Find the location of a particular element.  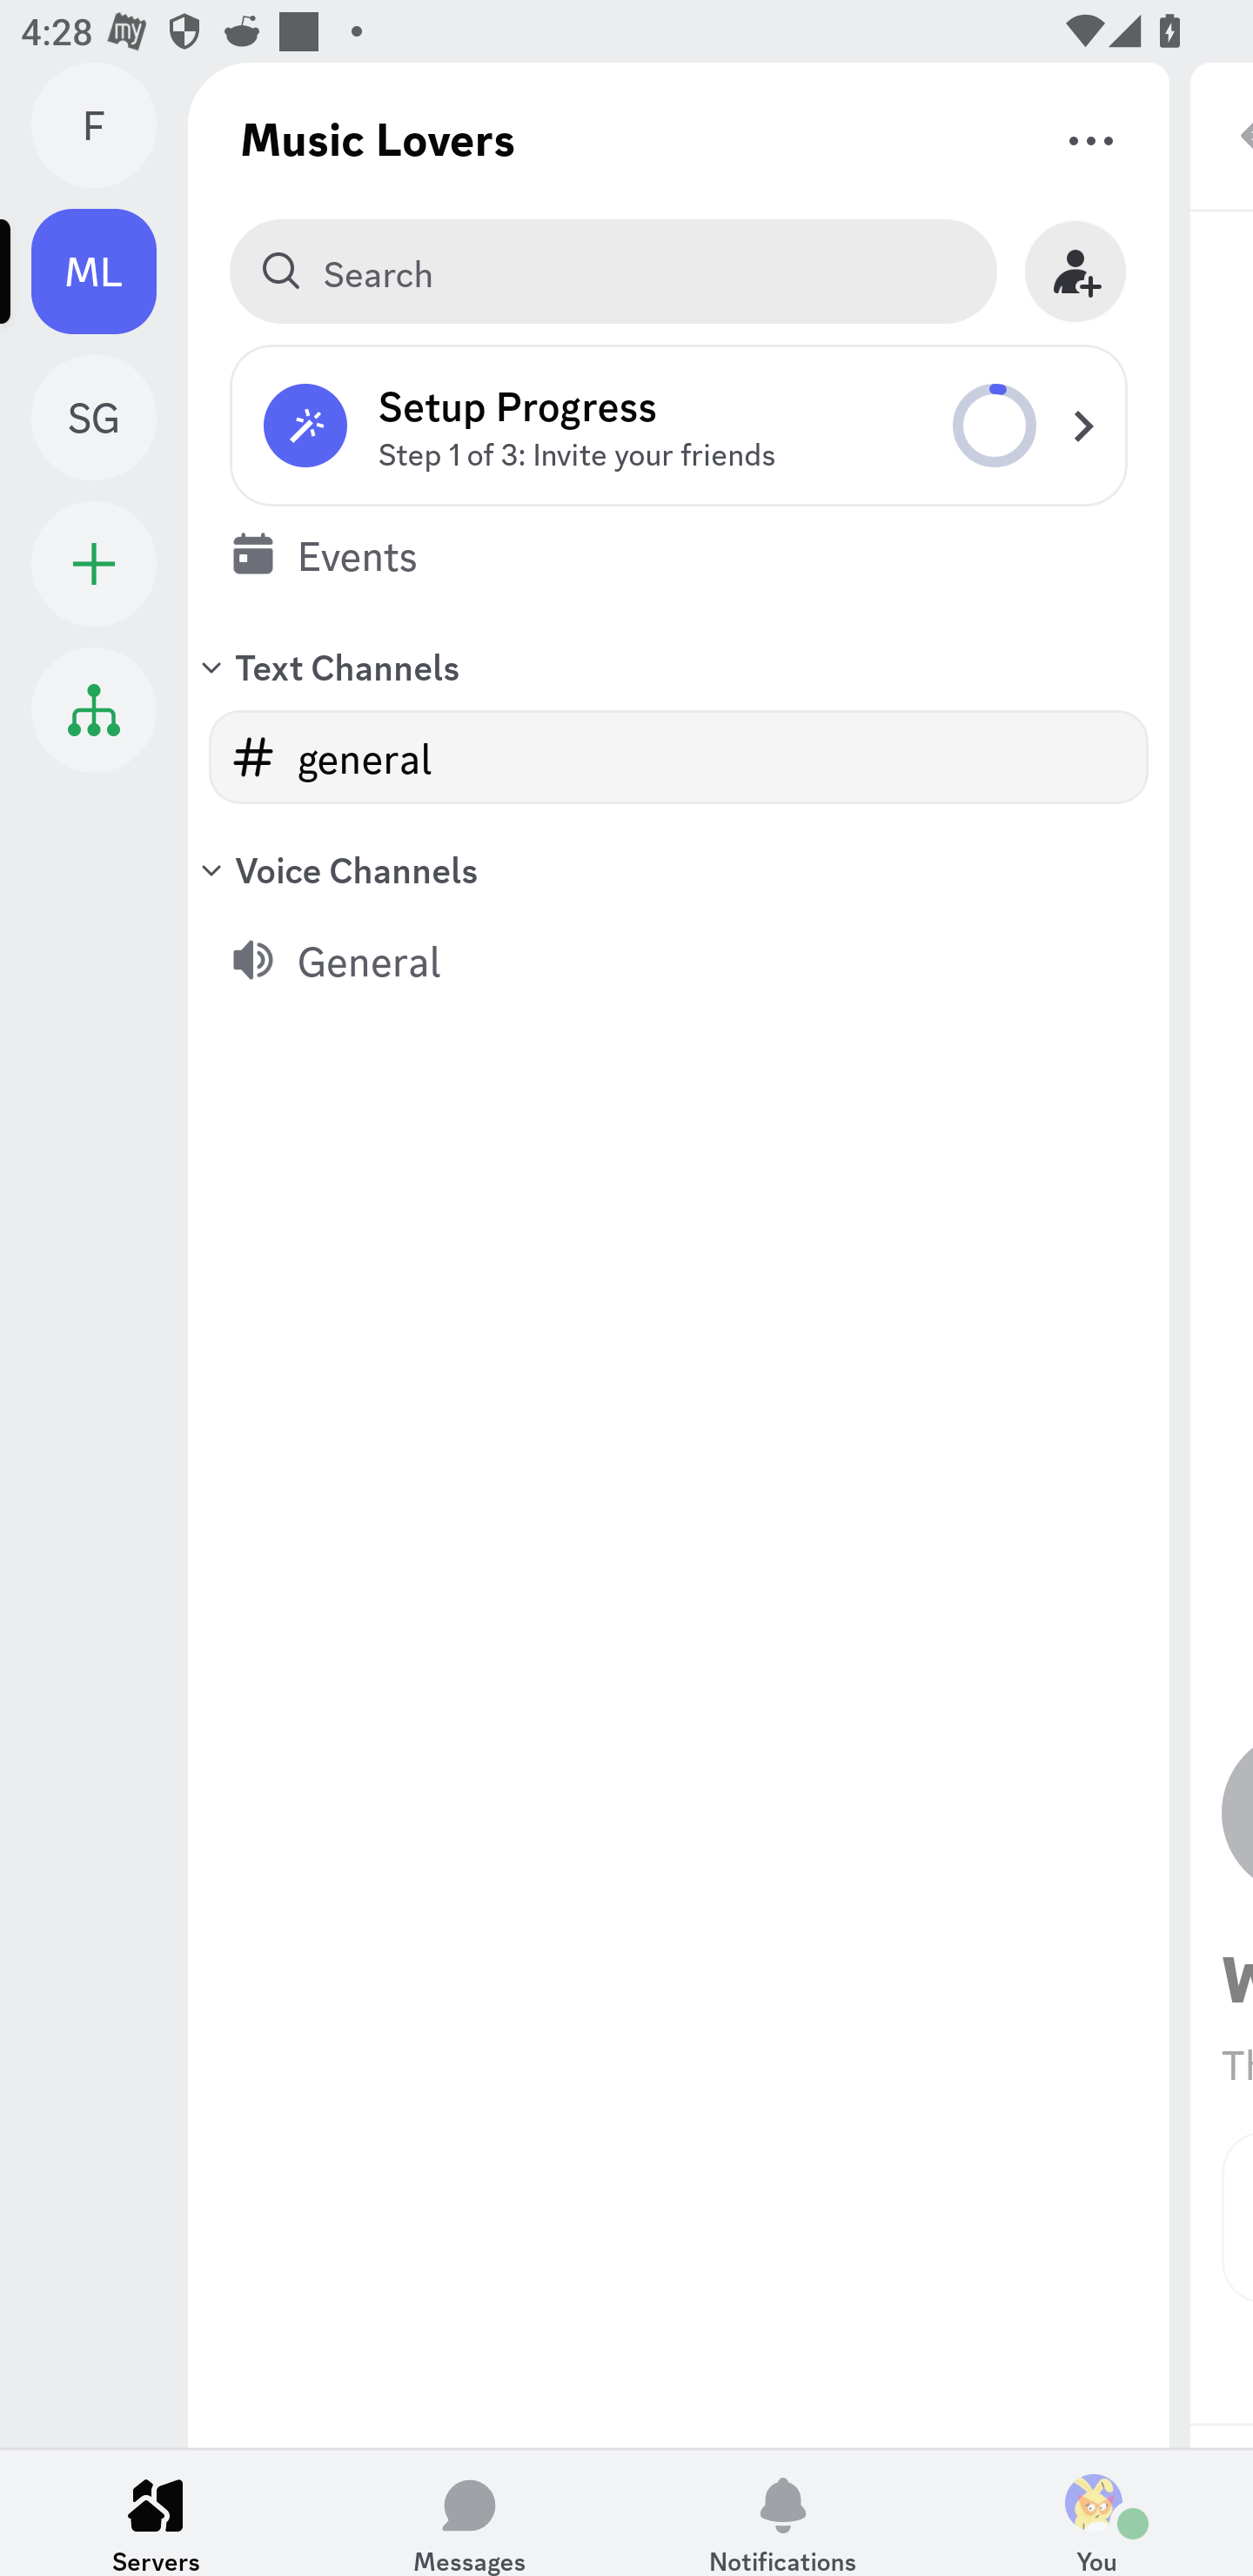

Servers is located at coordinates (157, 2512).